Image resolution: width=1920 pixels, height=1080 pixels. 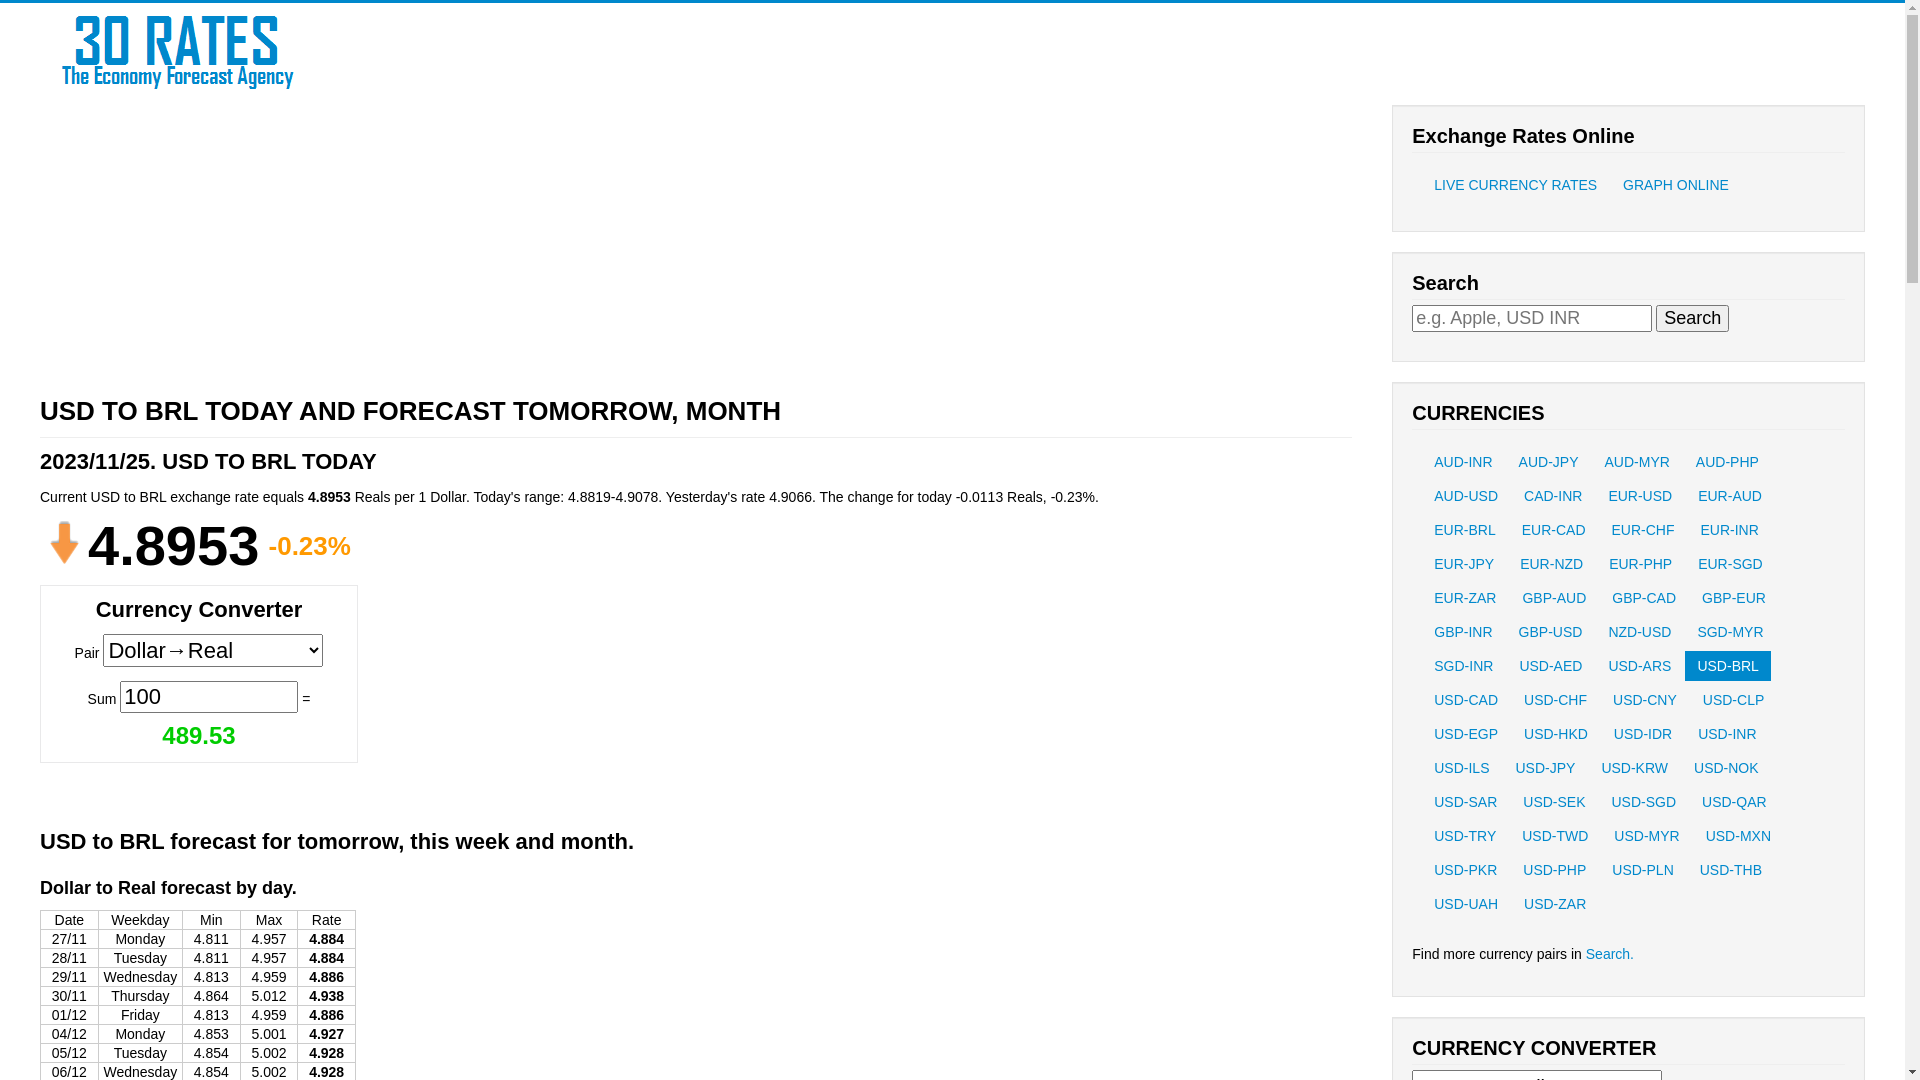 What do you see at coordinates (1549, 462) in the screenshot?
I see `AUD-JPY` at bounding box center [1549, 462].